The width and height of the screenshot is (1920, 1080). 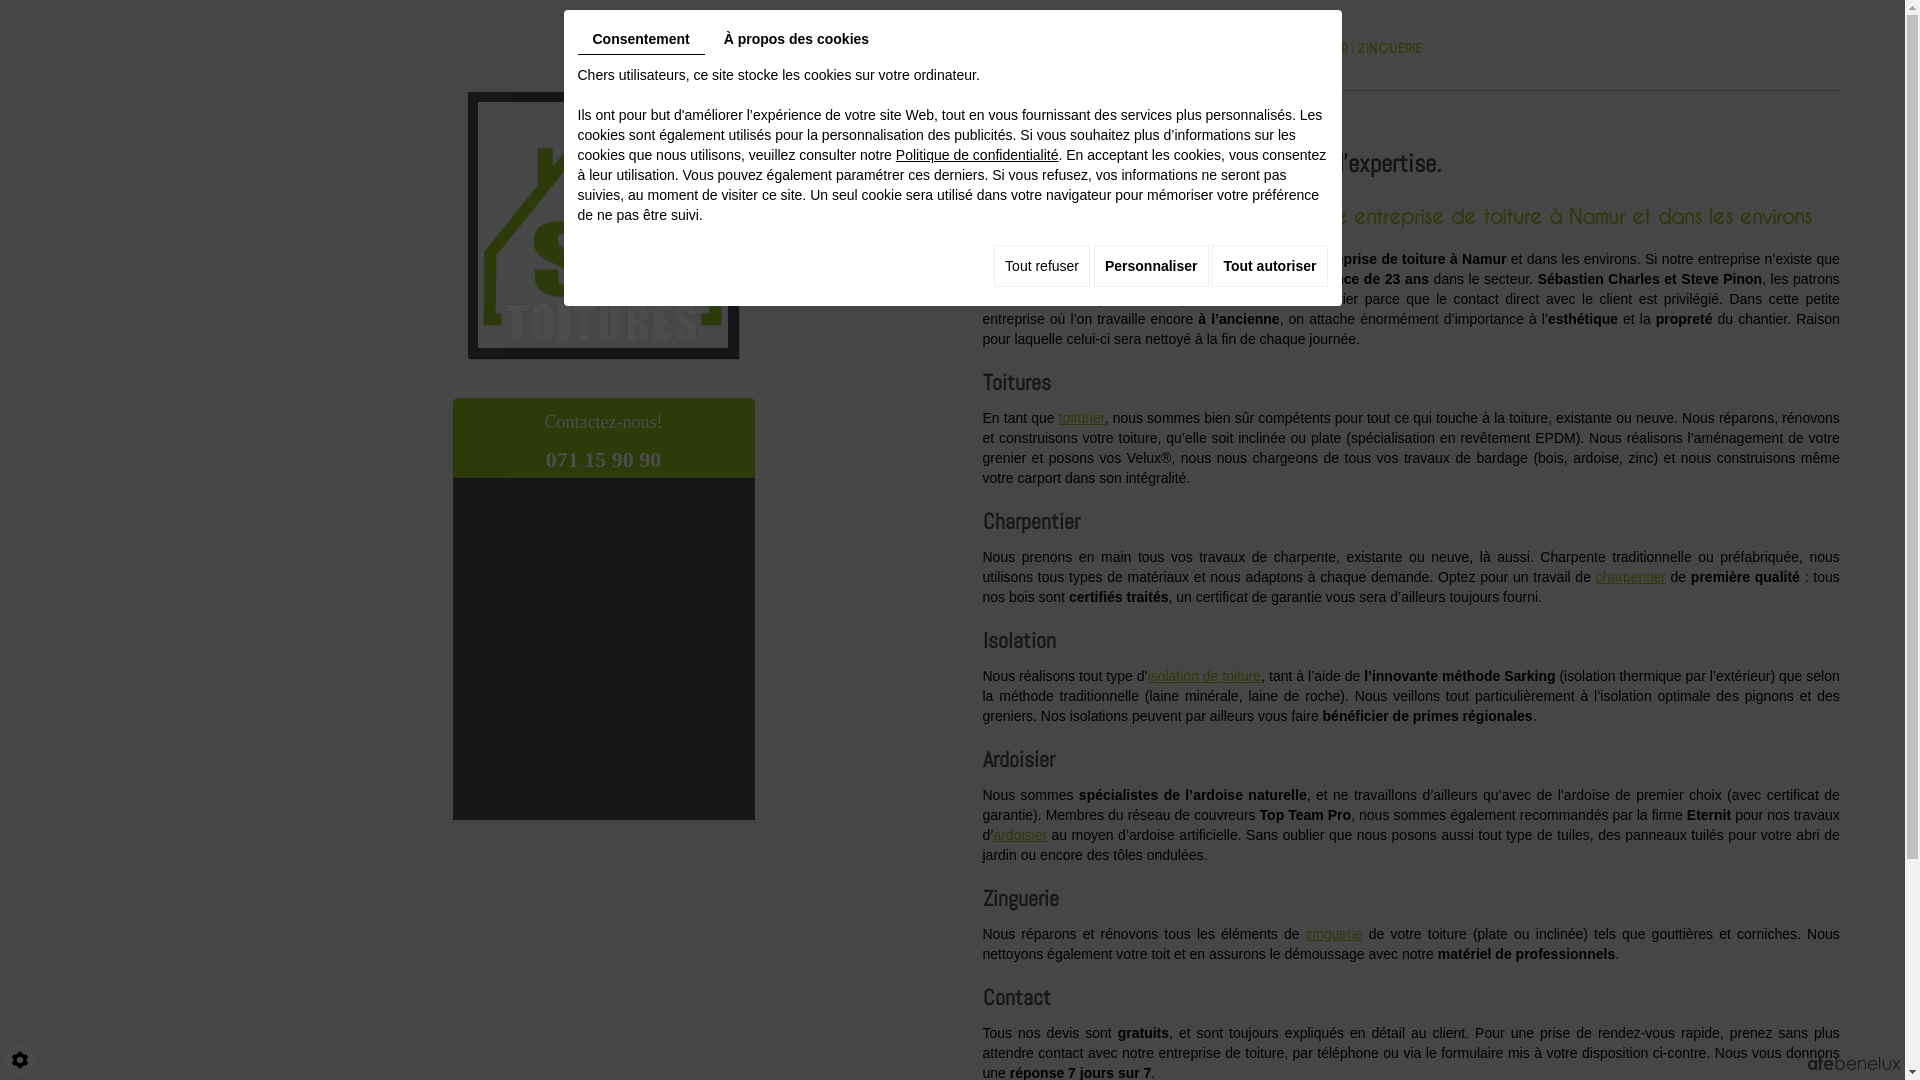 I want to click on Consentement, so click(x=642, y=40).